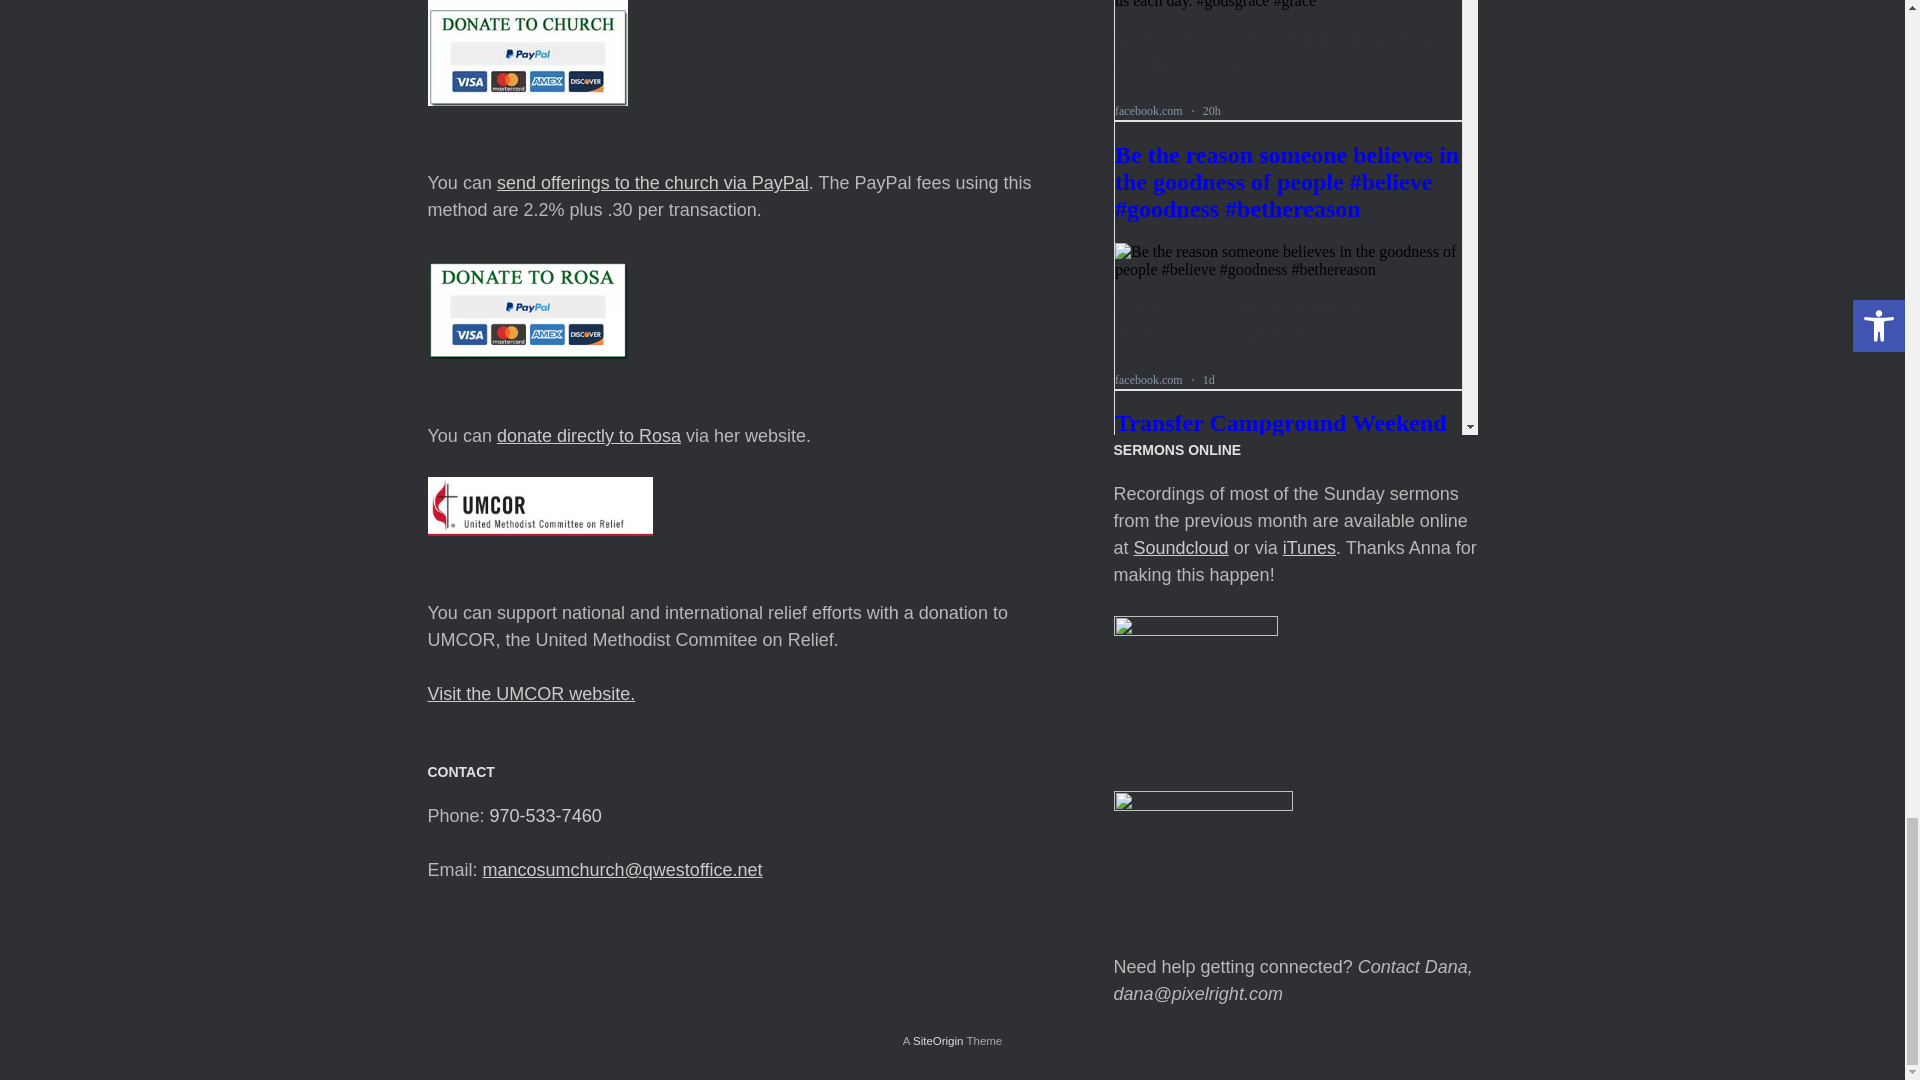  Describe the element at coordinates (1181, 548) in the screenshot. I see `Soundcloud` at that location.